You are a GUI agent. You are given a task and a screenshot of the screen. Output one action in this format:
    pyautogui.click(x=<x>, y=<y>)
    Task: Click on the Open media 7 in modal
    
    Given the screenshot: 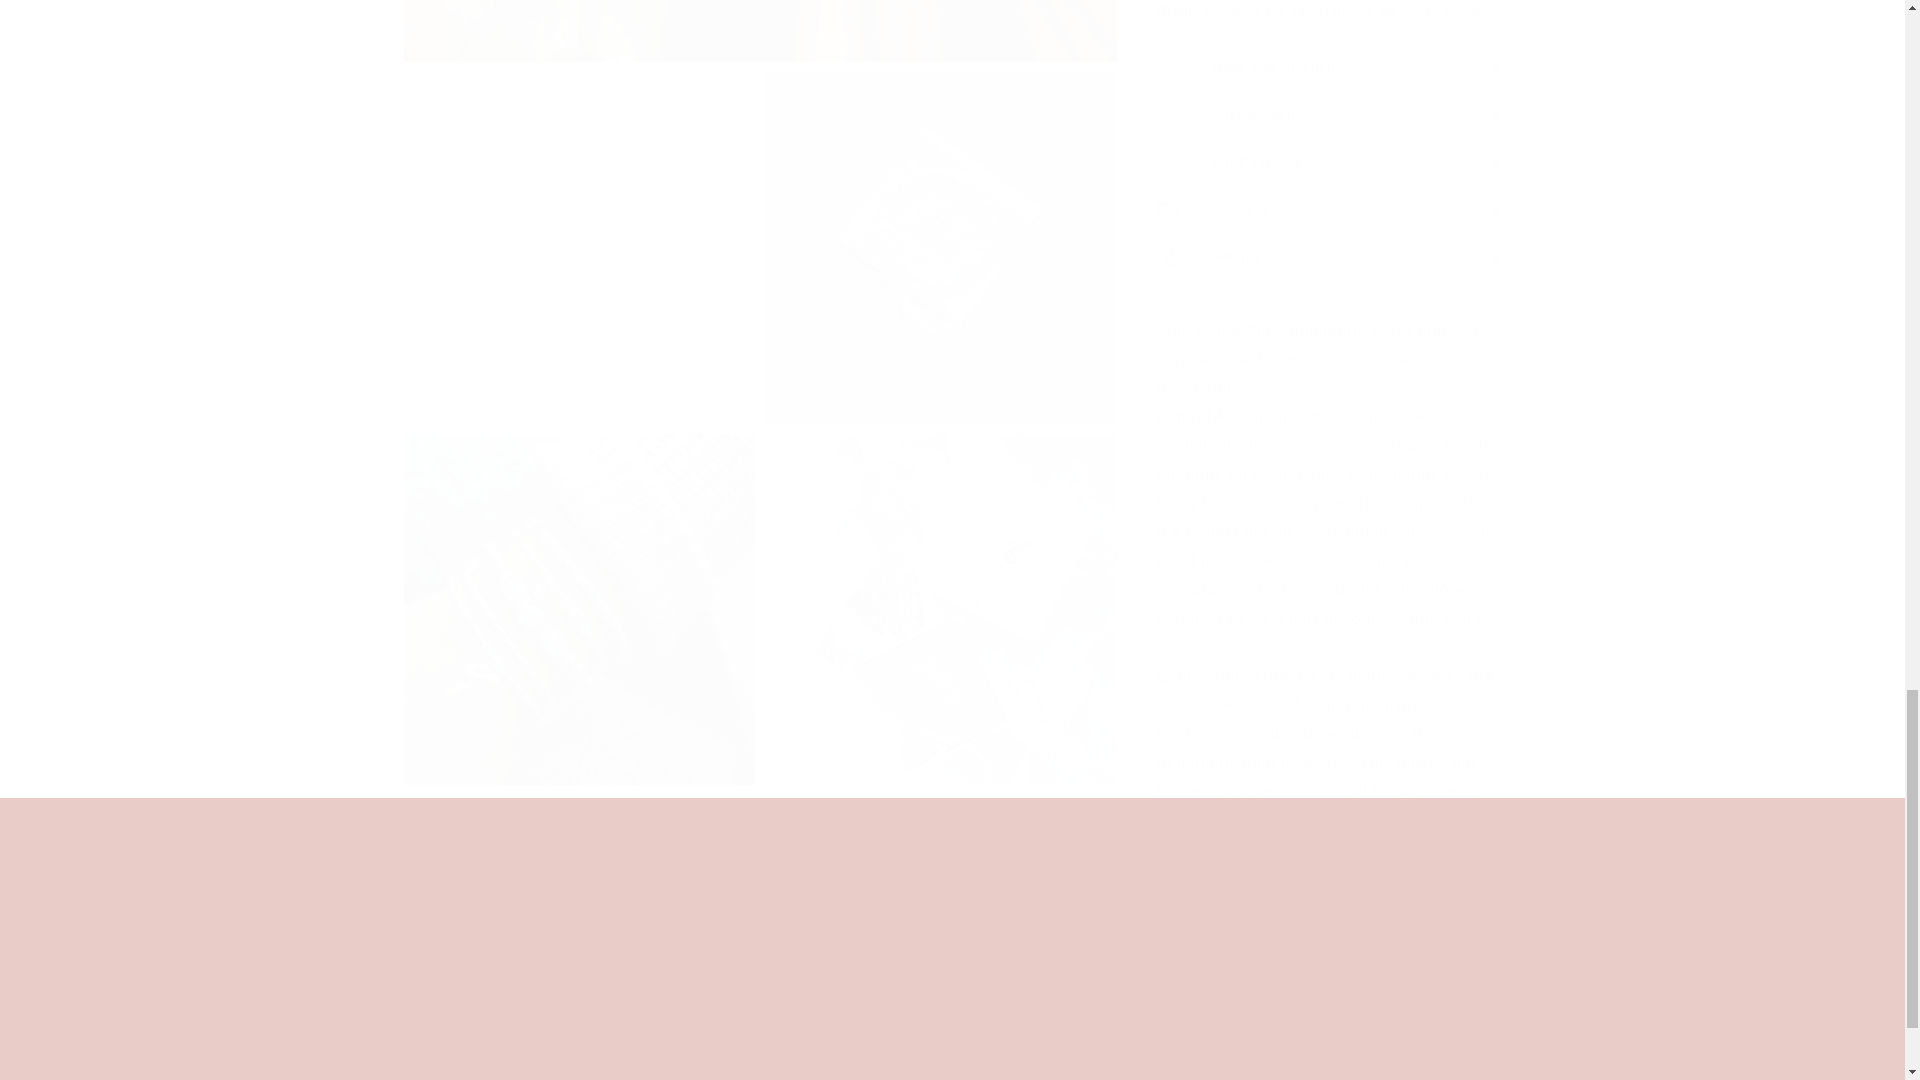 What is the action you would take?
    pyautogui.click(x=940, y=589)
    